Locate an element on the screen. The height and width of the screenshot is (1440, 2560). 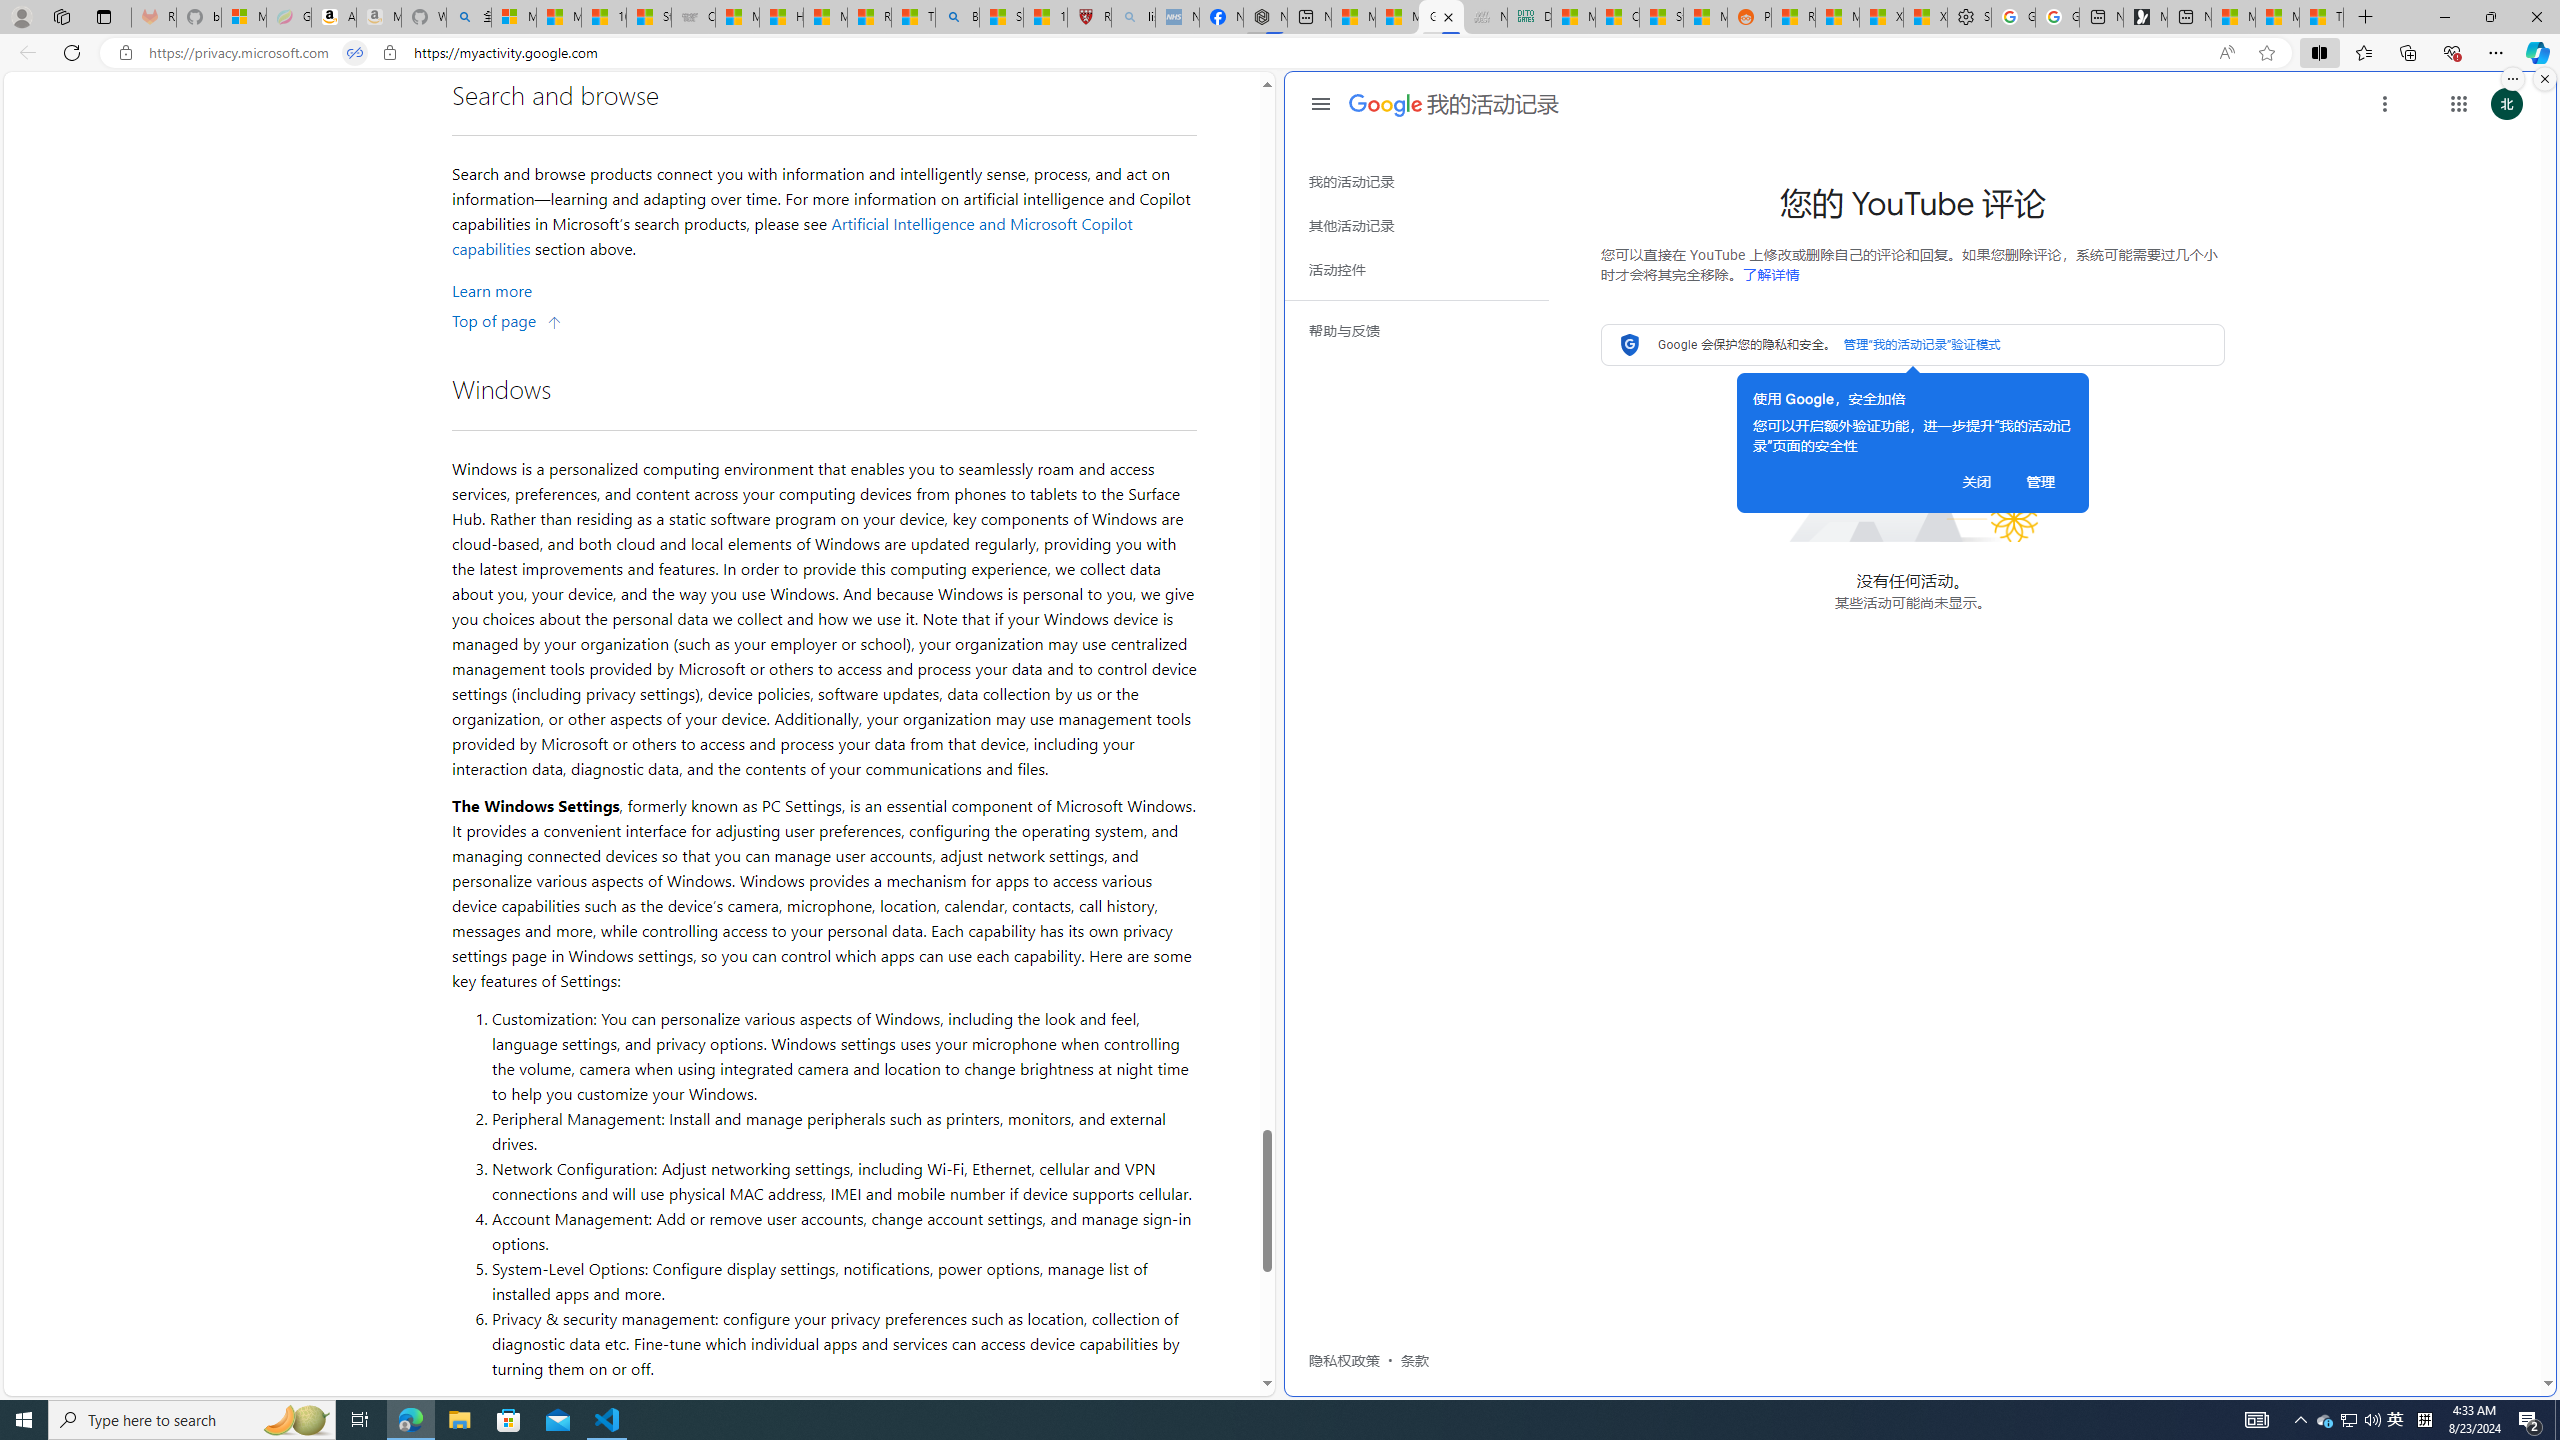
Address and search bar is located at coordinates (1178, 53).